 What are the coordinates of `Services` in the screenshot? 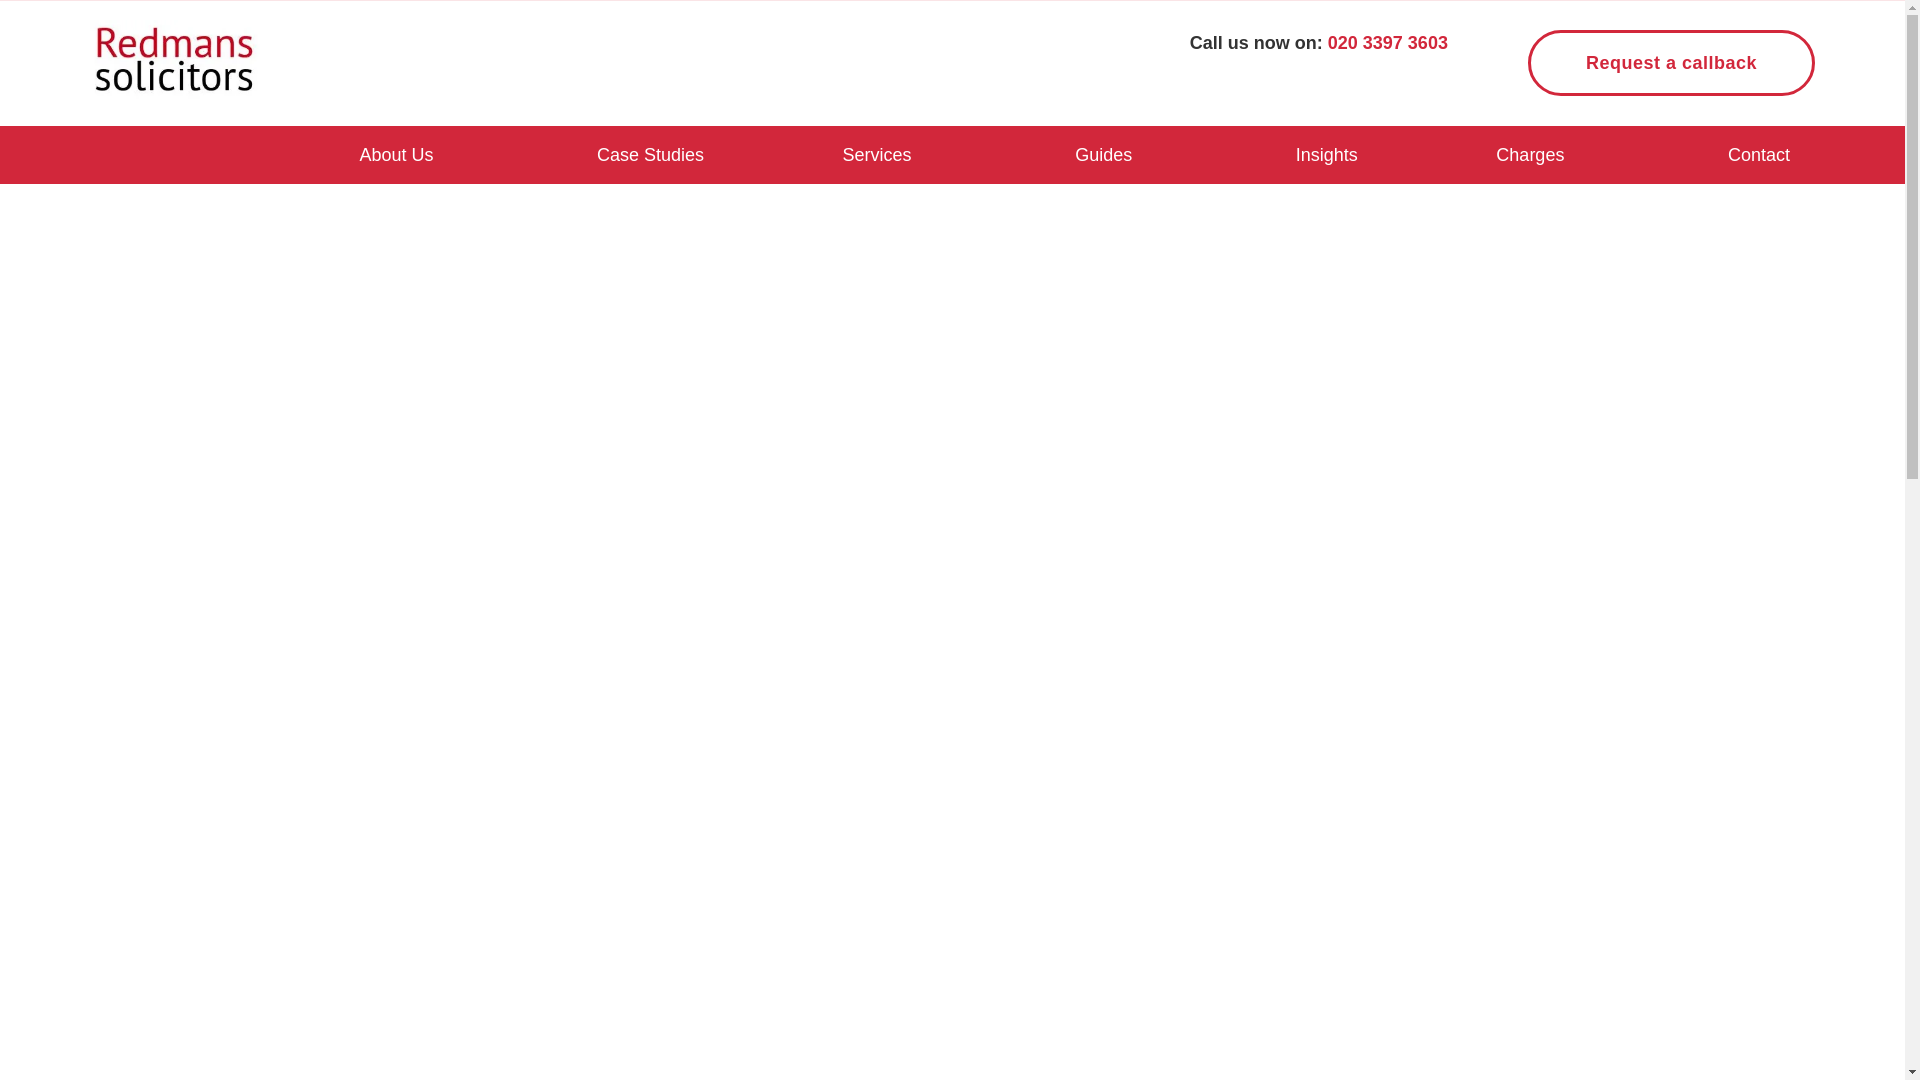 It's located at (877, 154).